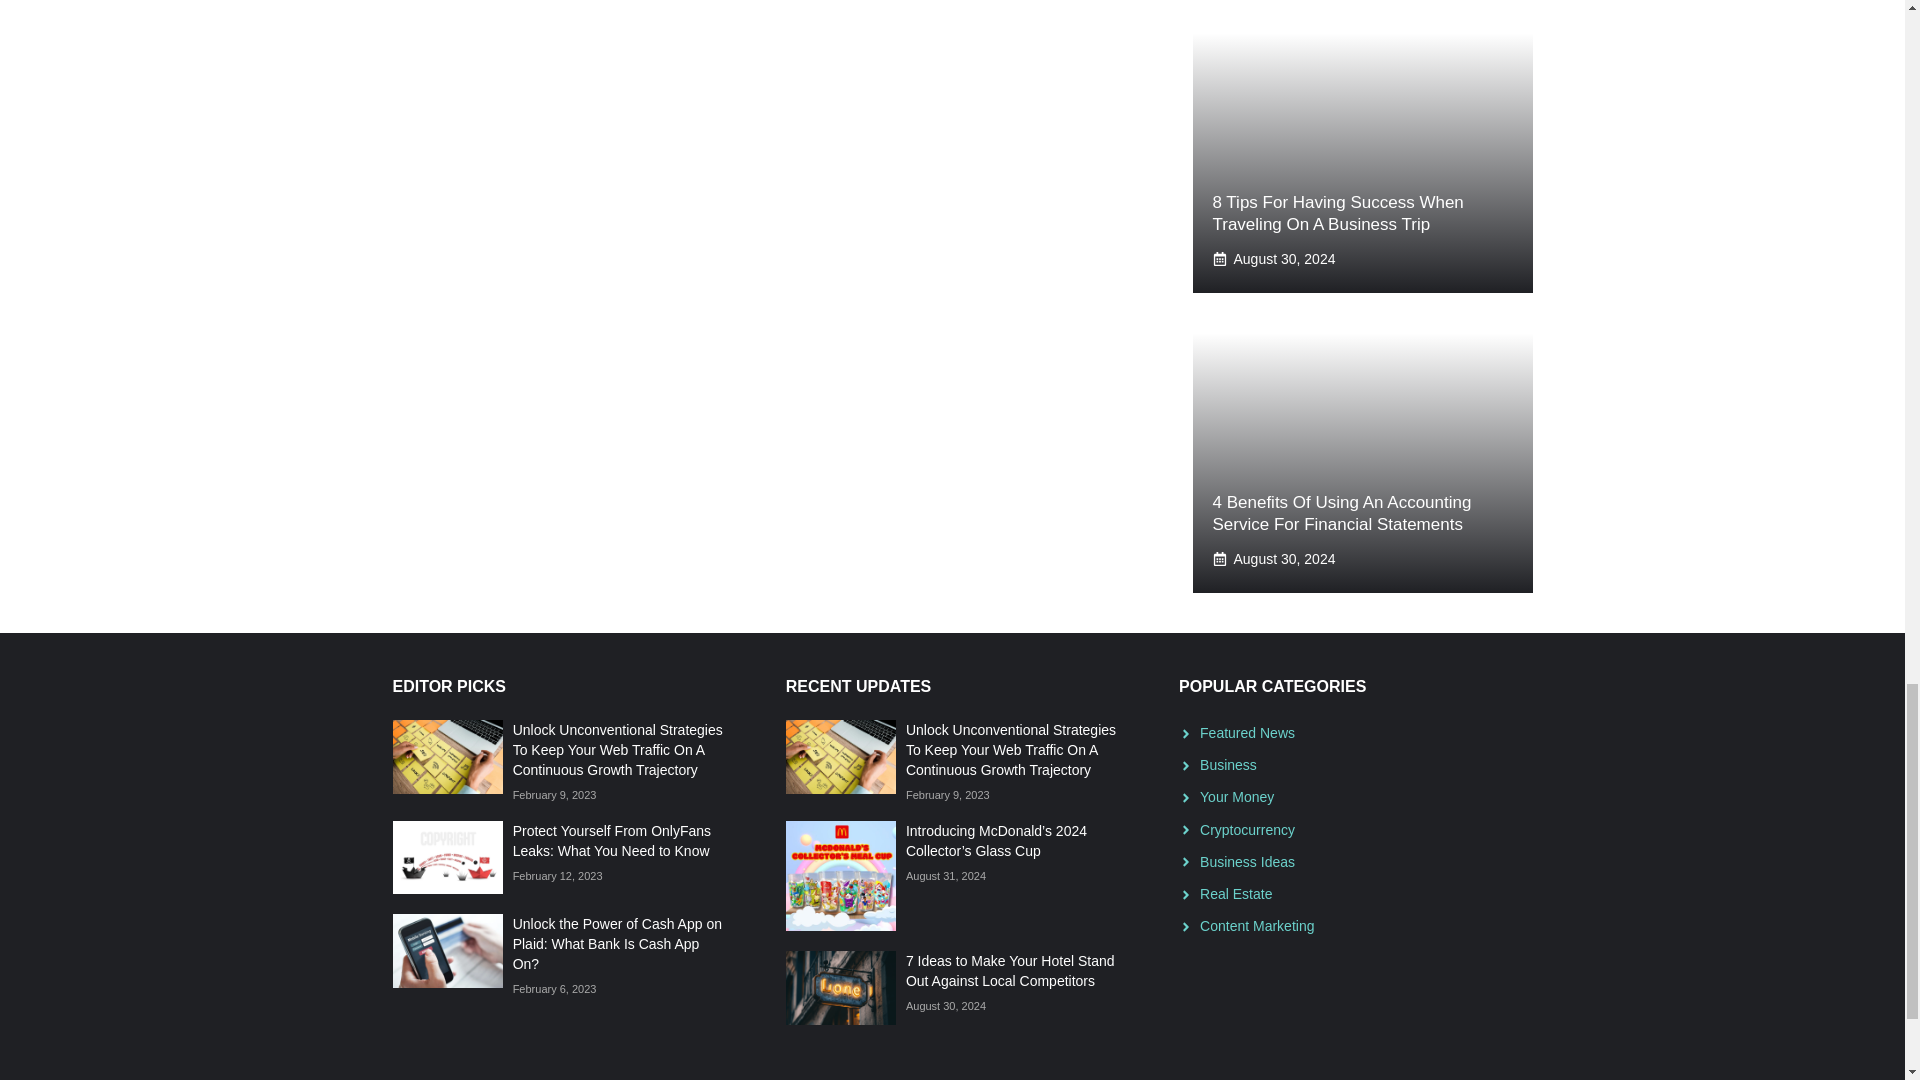  I want to click on Business, so click(1228, 765).